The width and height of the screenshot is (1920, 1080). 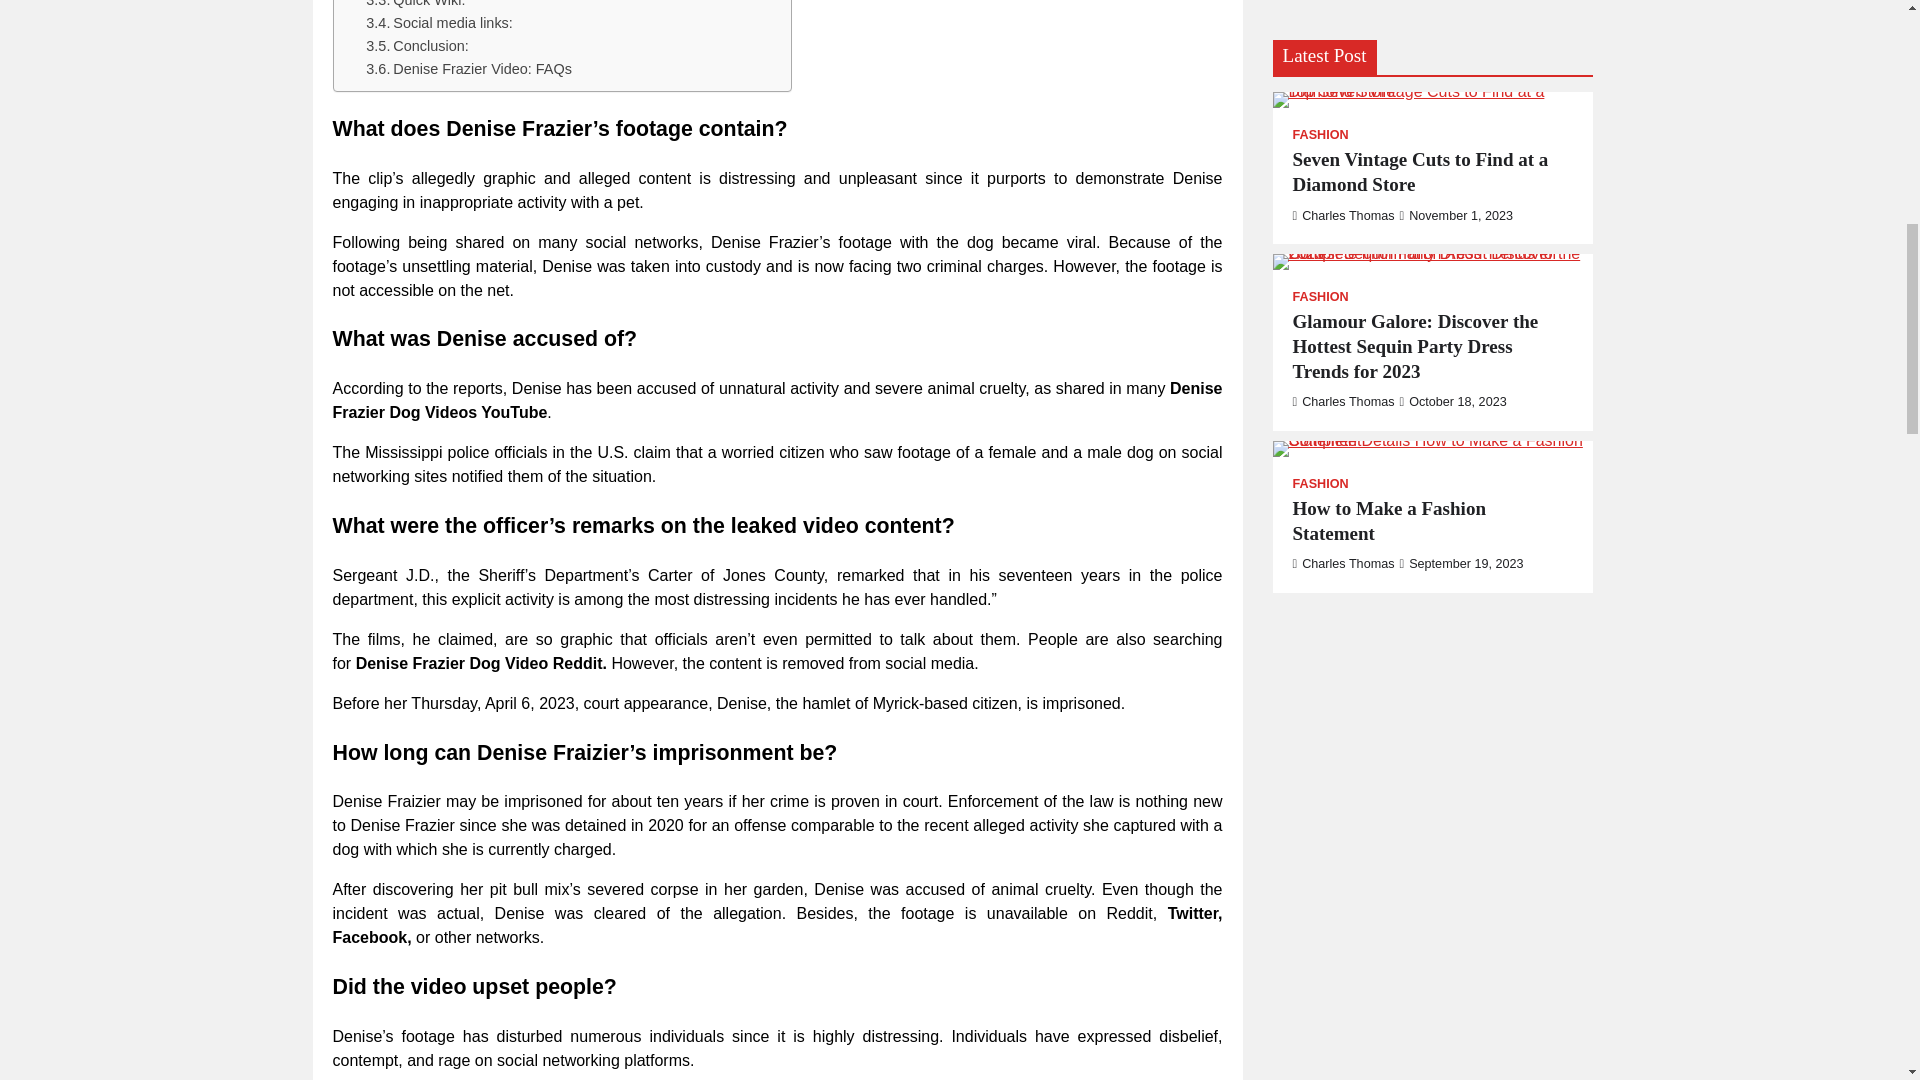 I want to click on Denise Frazier Video: FAQs, so click(x=469, y=70).